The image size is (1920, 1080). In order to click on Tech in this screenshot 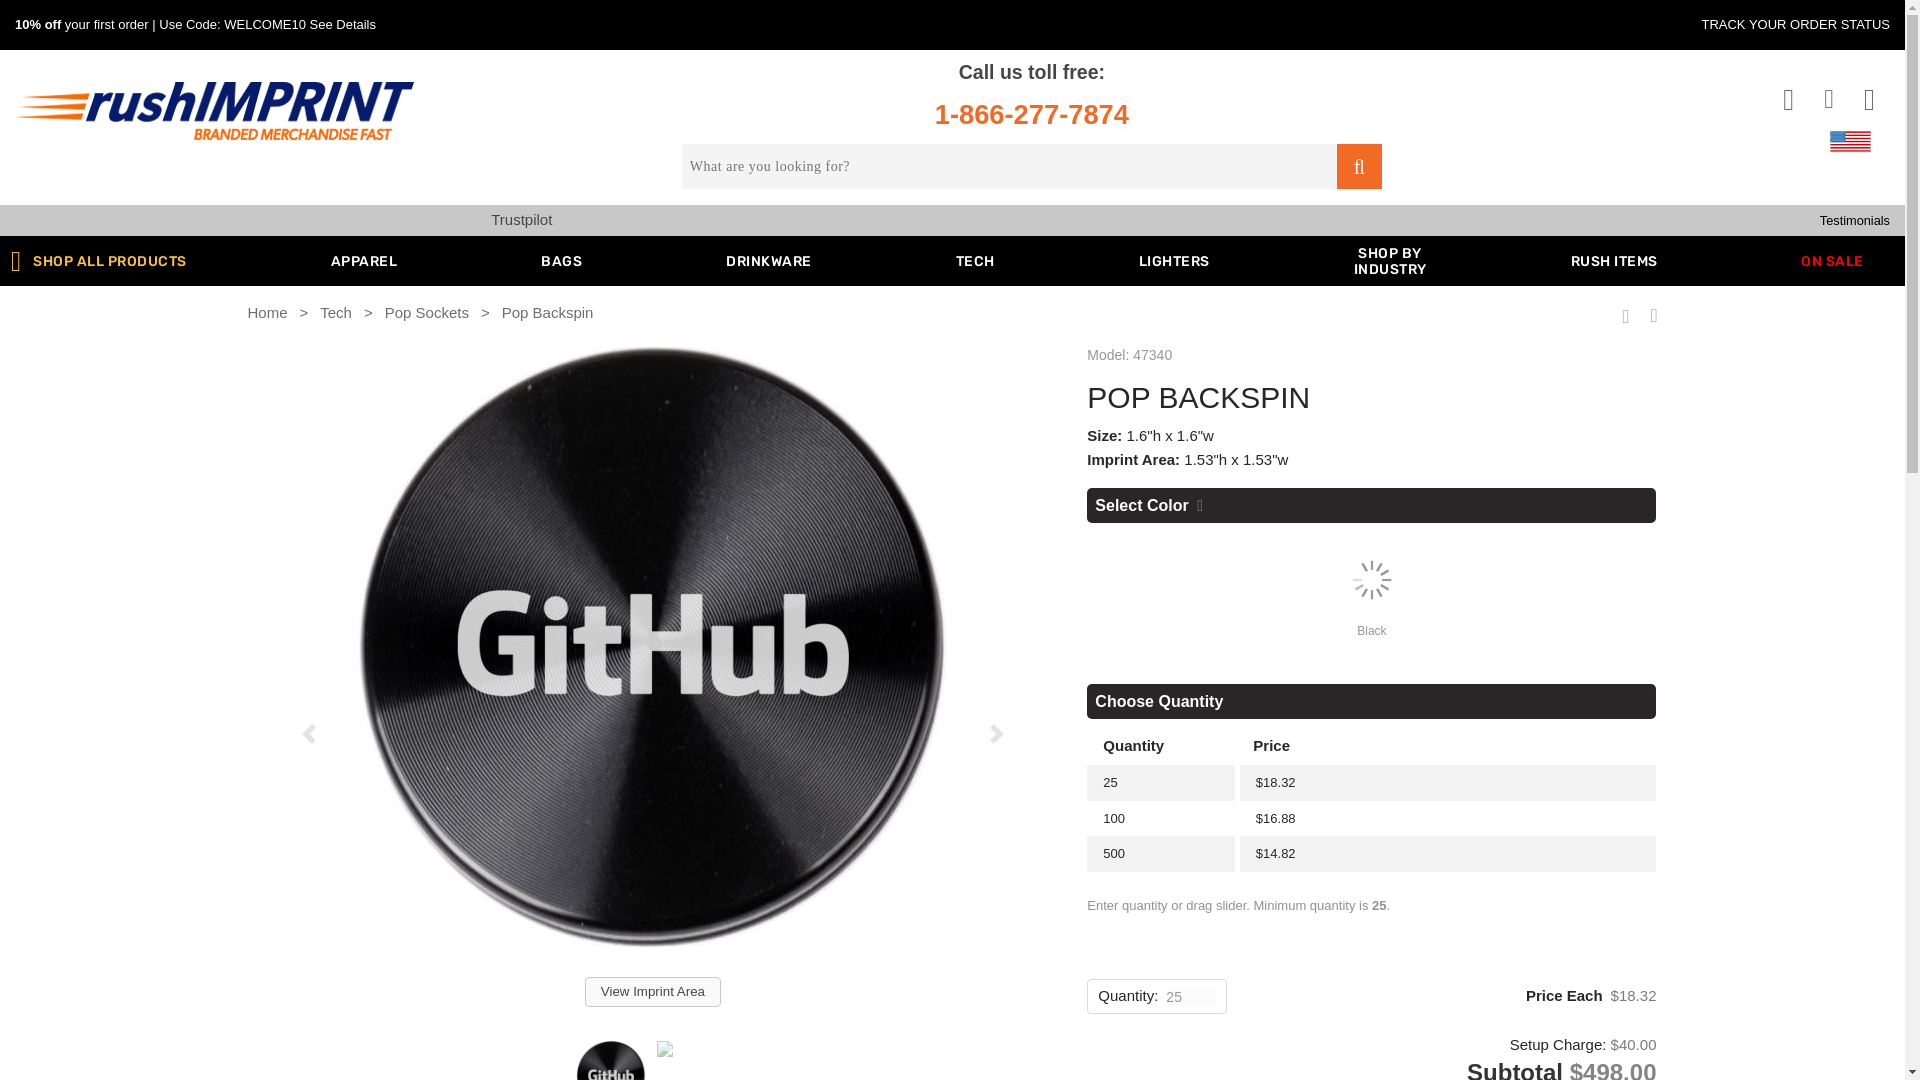, I will do `click(975, 262)`.